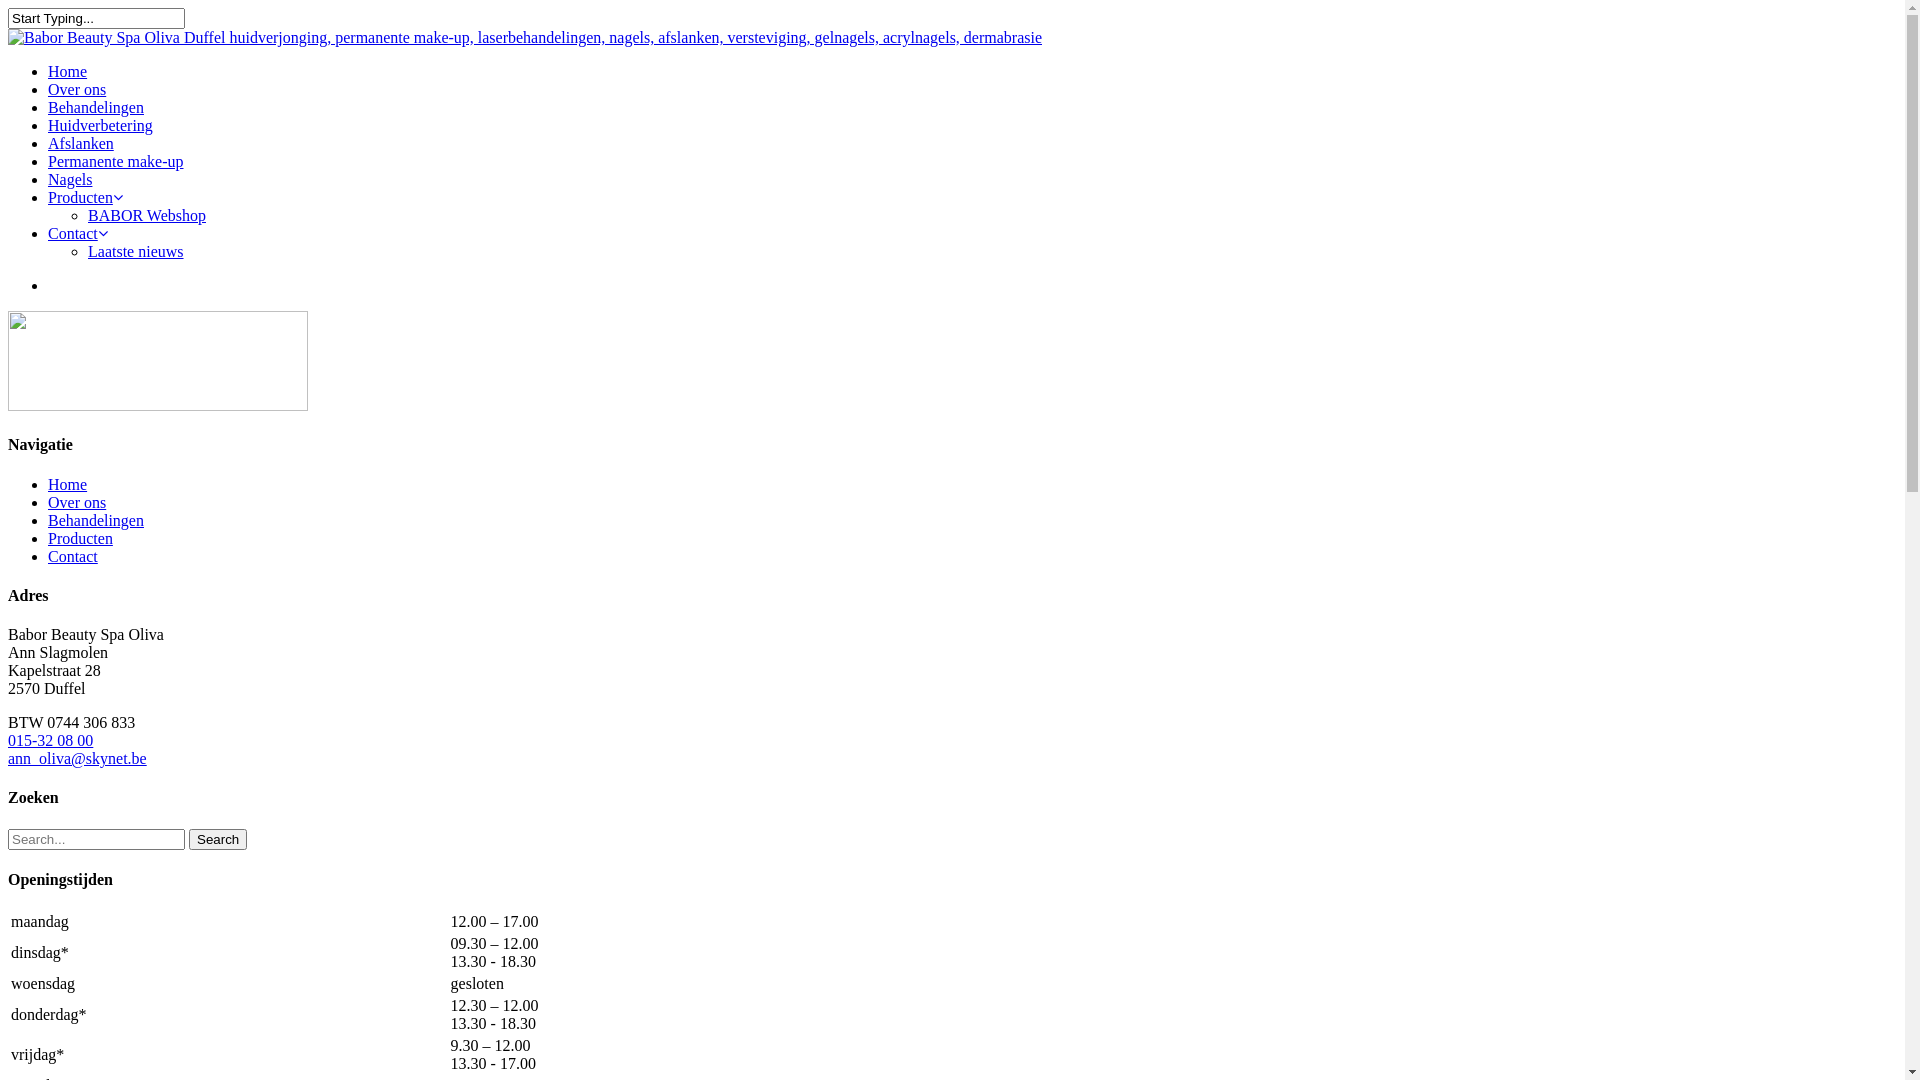 The height and width of the screenshot is (1080, 1920). I want to click on BABOR Webshop, so click(147, 216).